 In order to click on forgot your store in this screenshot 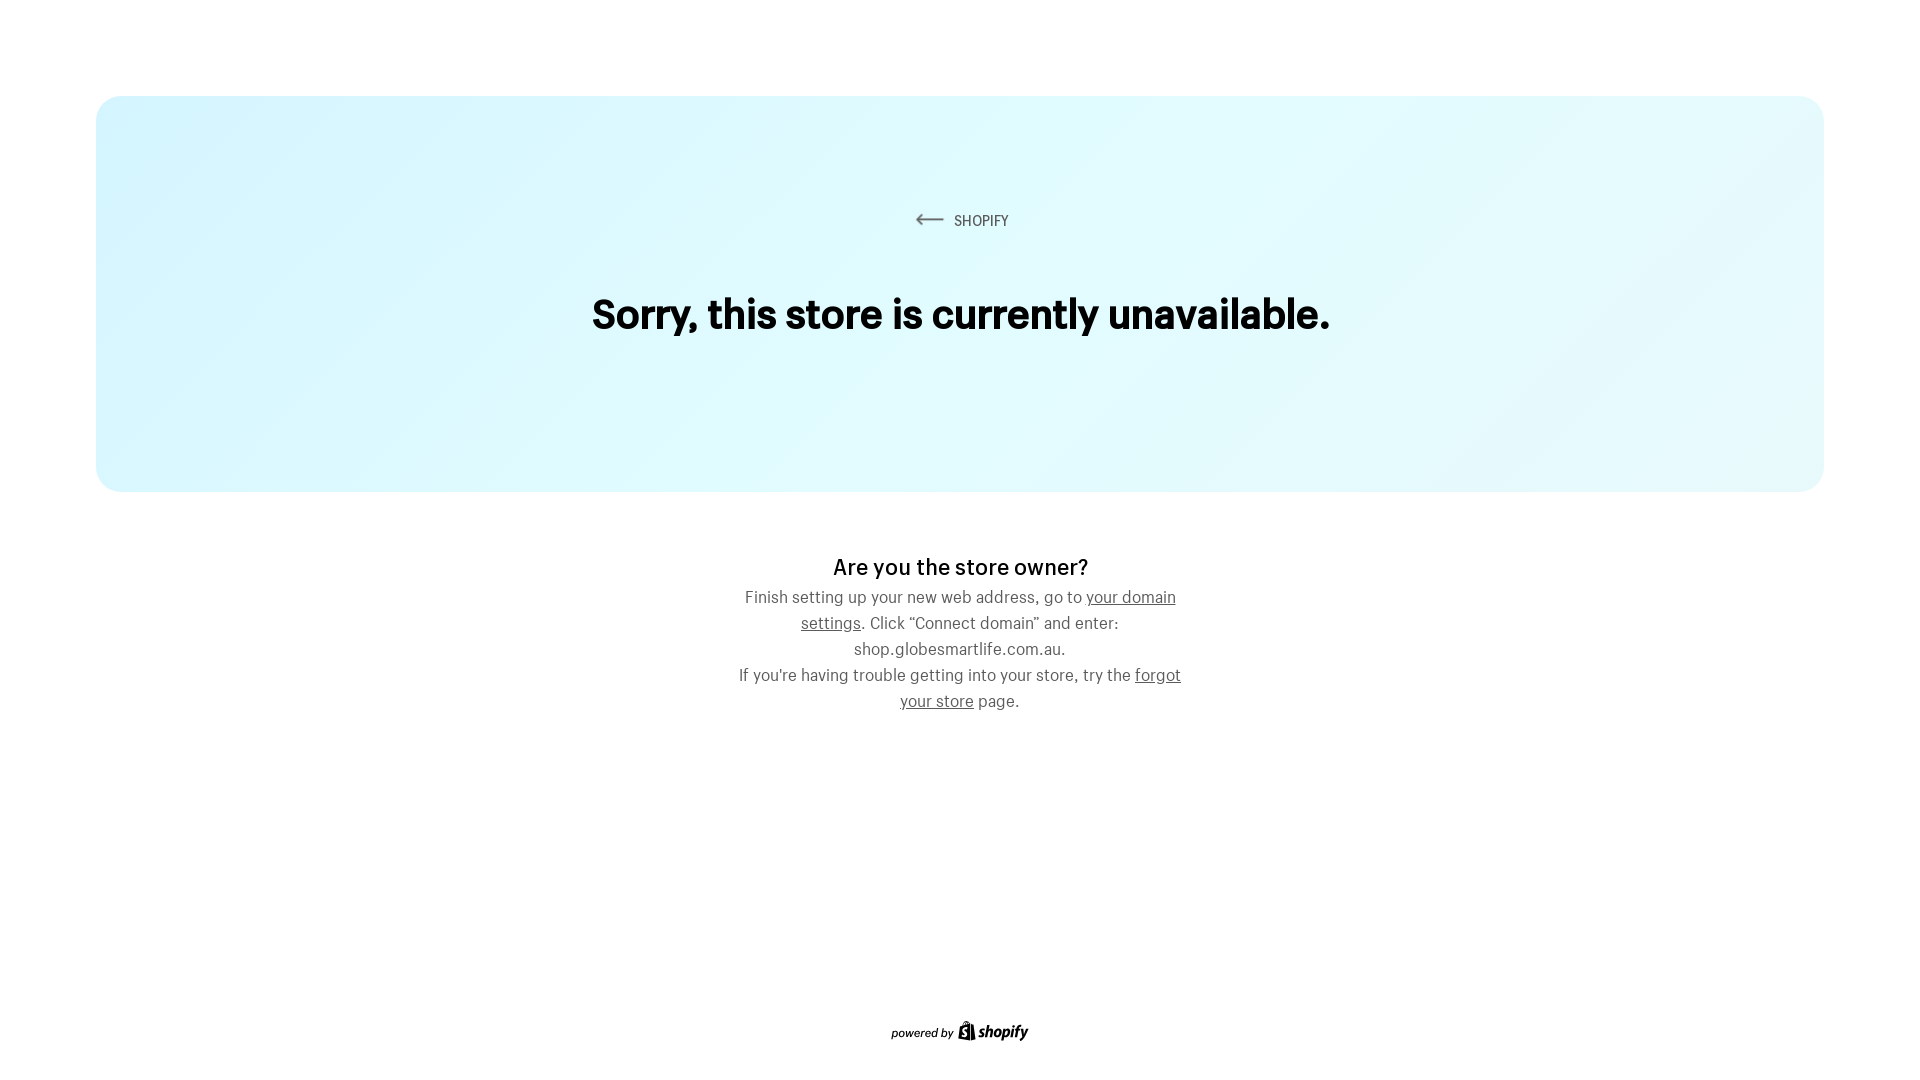, I will do `click(1040, 685)`.